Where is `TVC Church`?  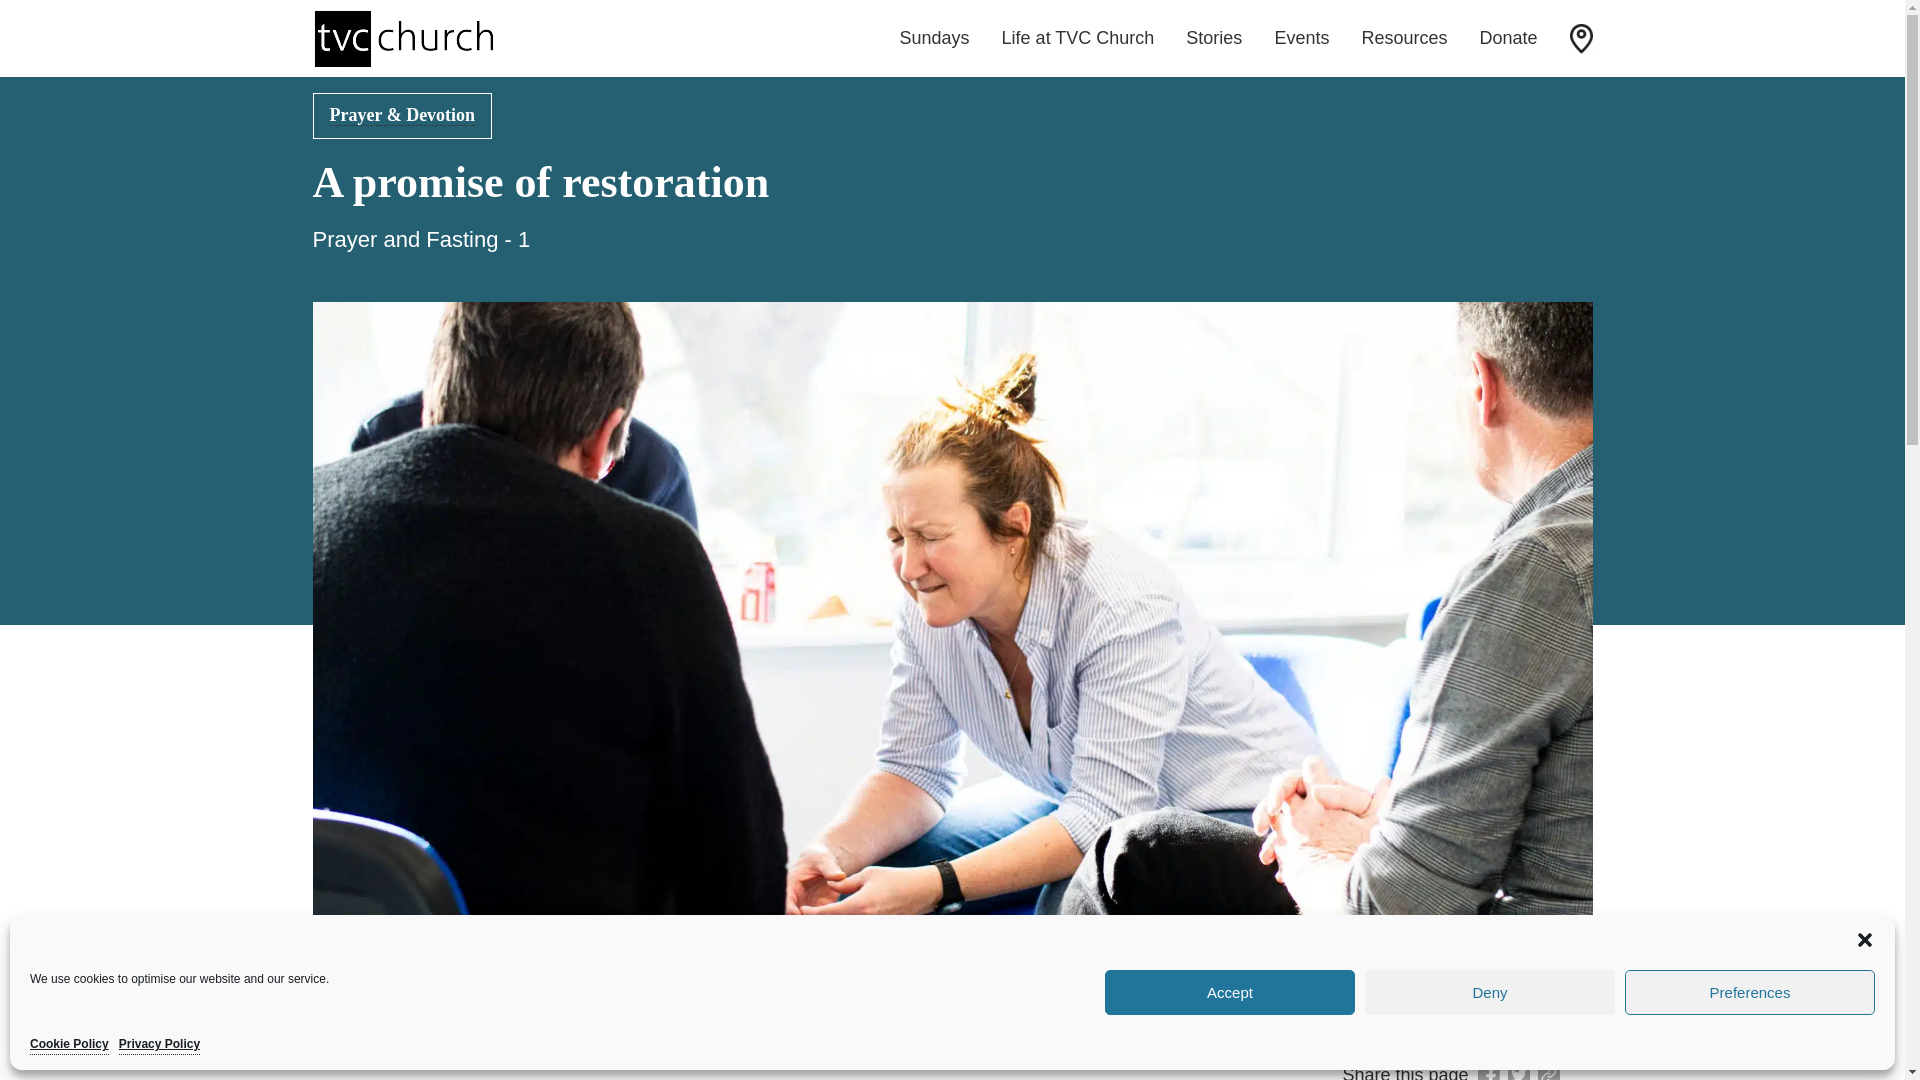 TVC Church is located at coordinates (402, 38).